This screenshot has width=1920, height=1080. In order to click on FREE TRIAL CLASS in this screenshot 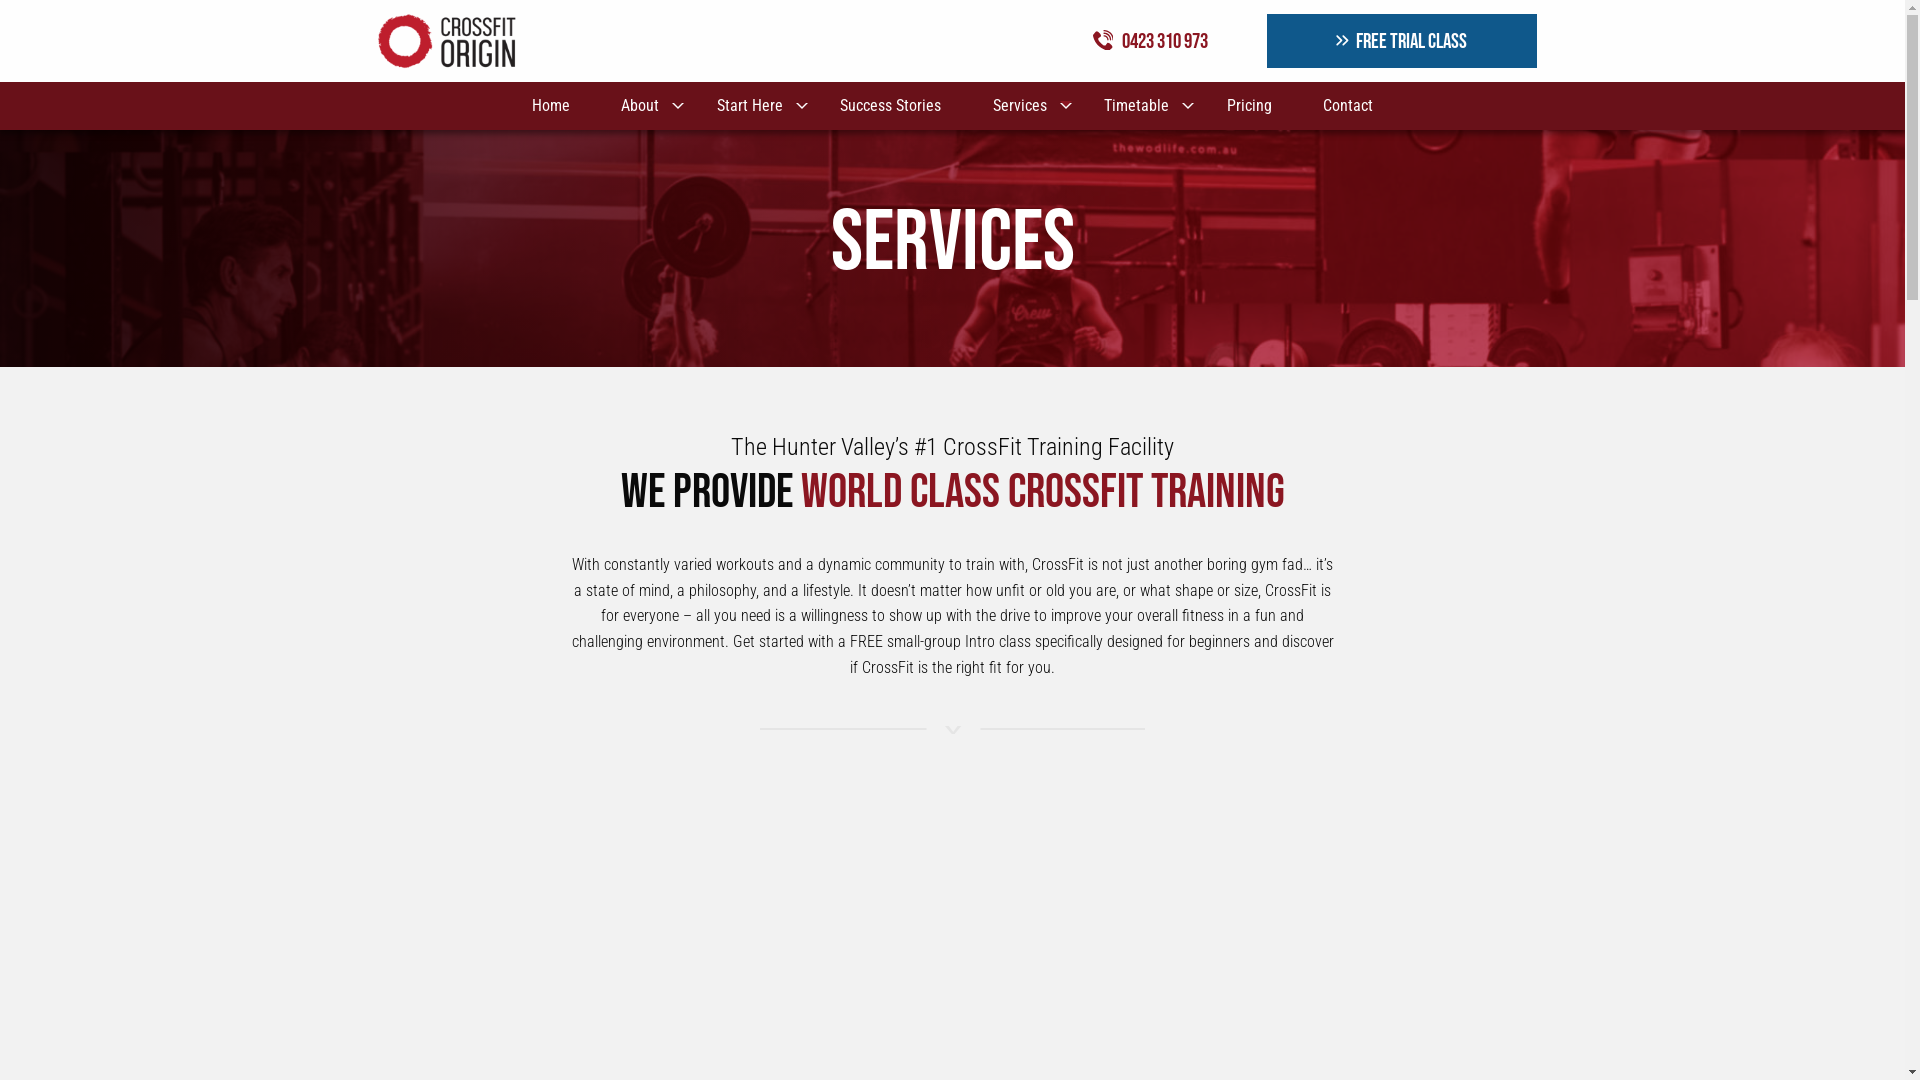, I will do `click(1402, 41)`.